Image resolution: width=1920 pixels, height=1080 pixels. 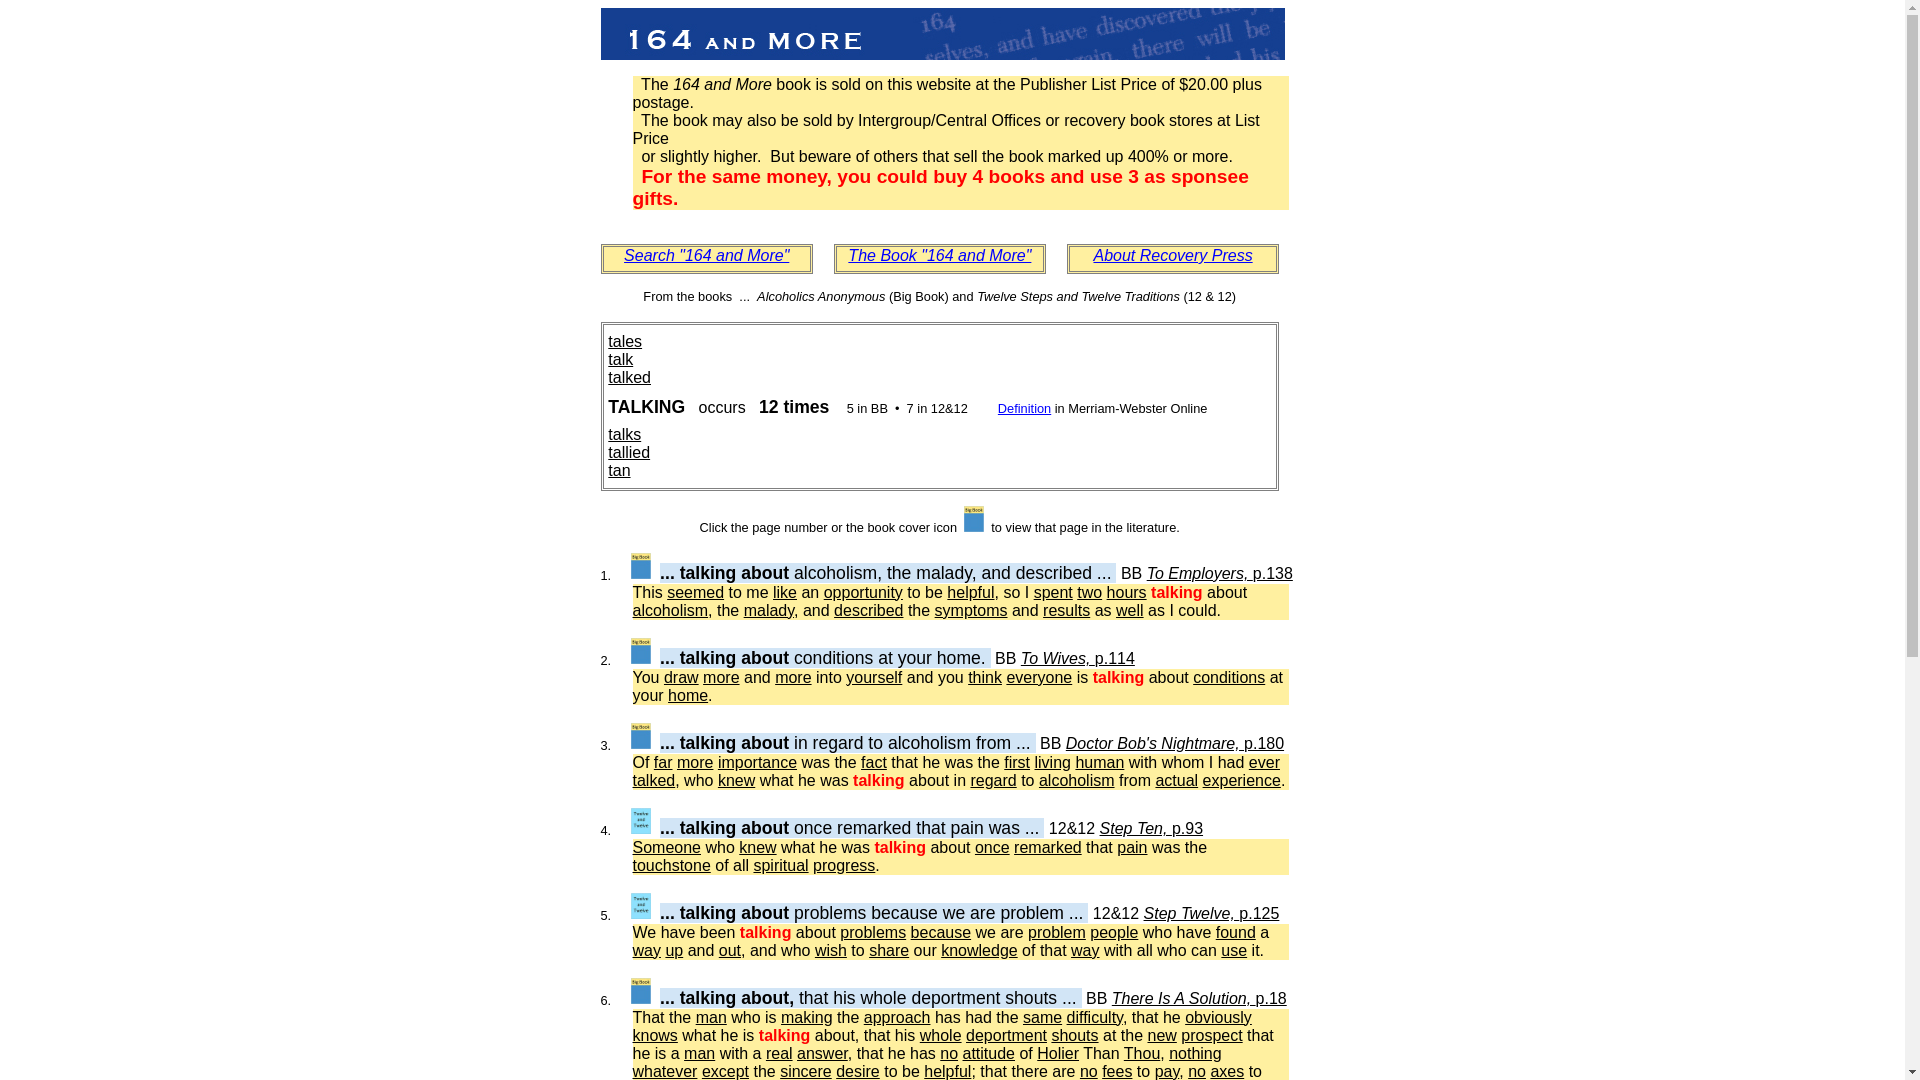 I want to click on living, so click(x=1052, y=762).